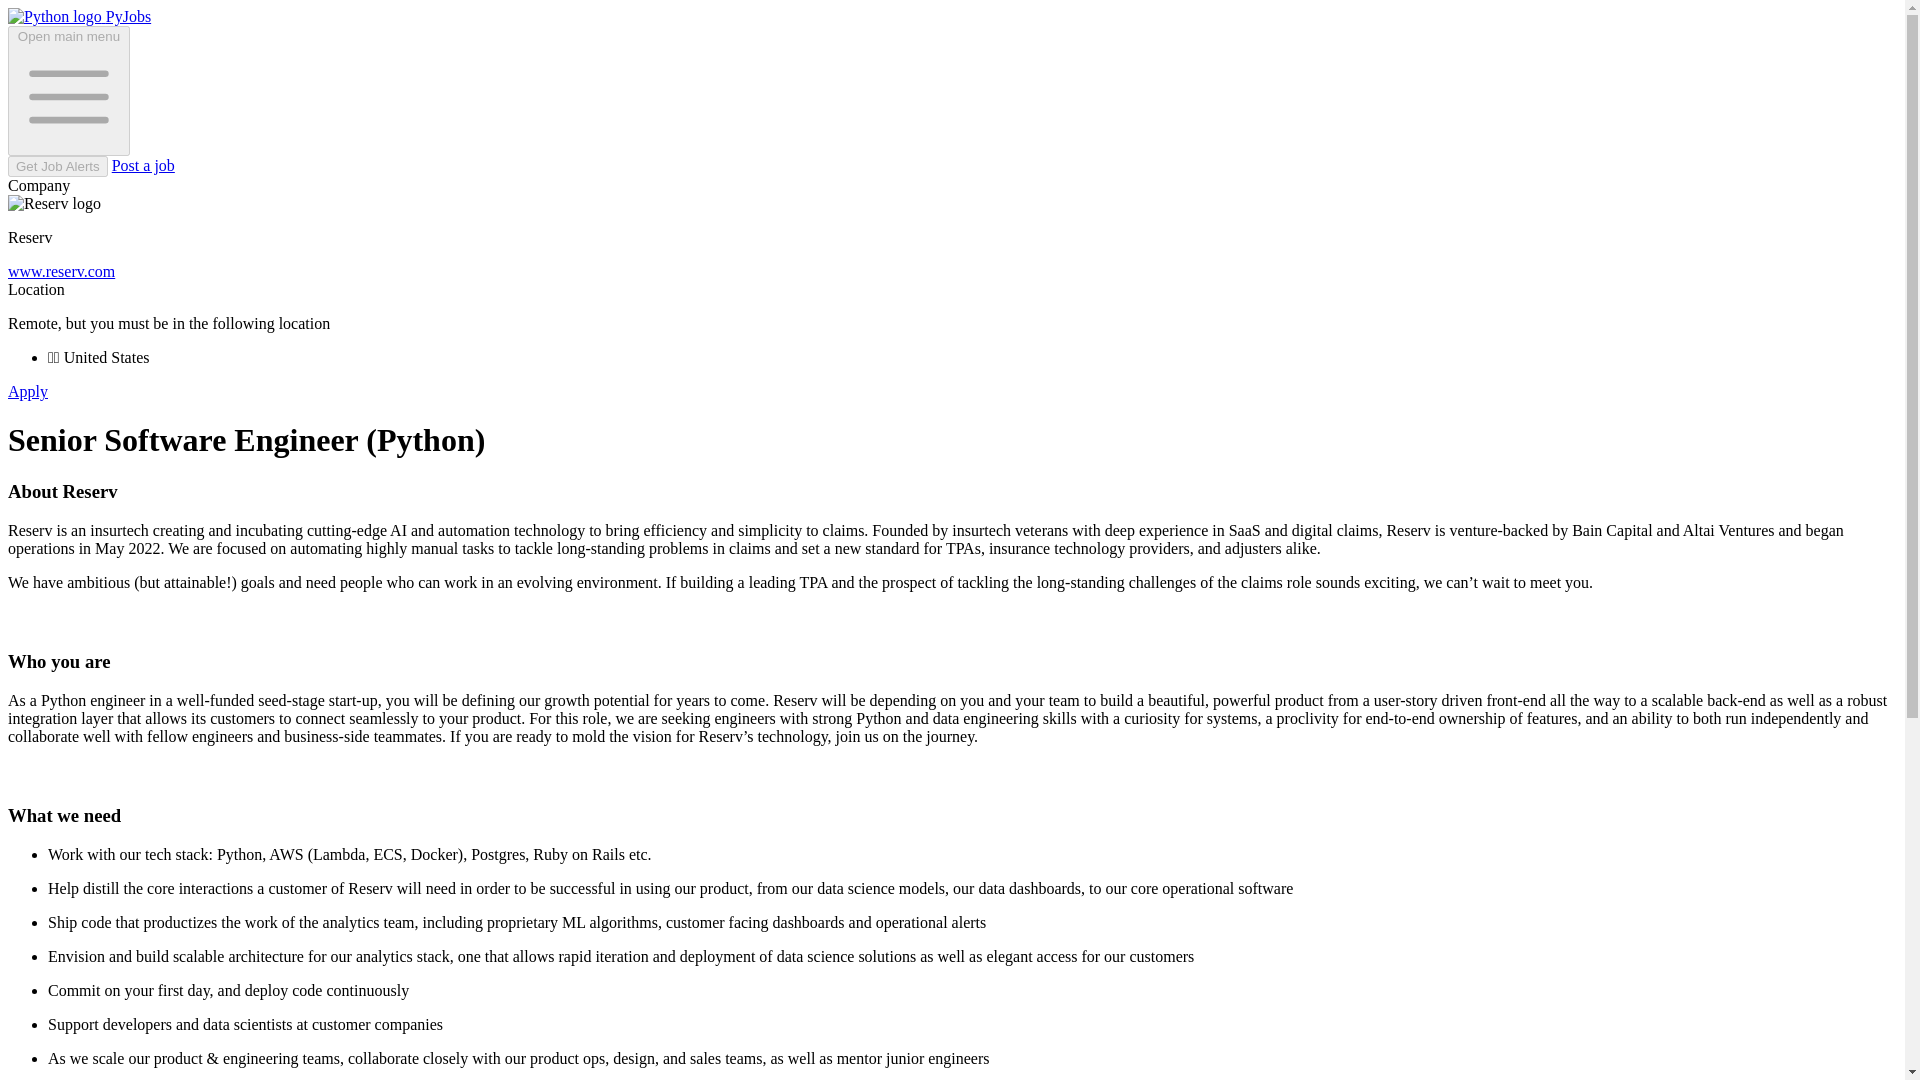  I want to click on www.reserv.com, so click(61, 271).